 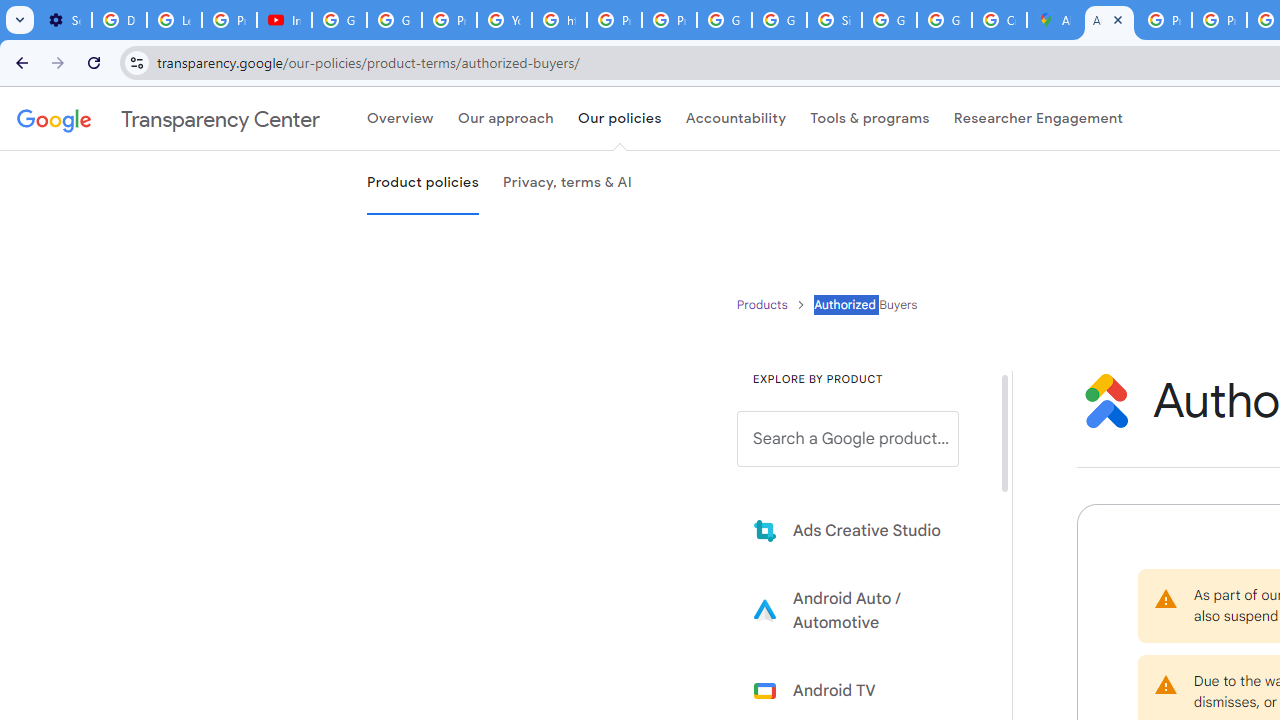 What do you see at coordinates (340, 20) in the screenshot?
I see `Google Account Help` at bounding box center [340, 20].